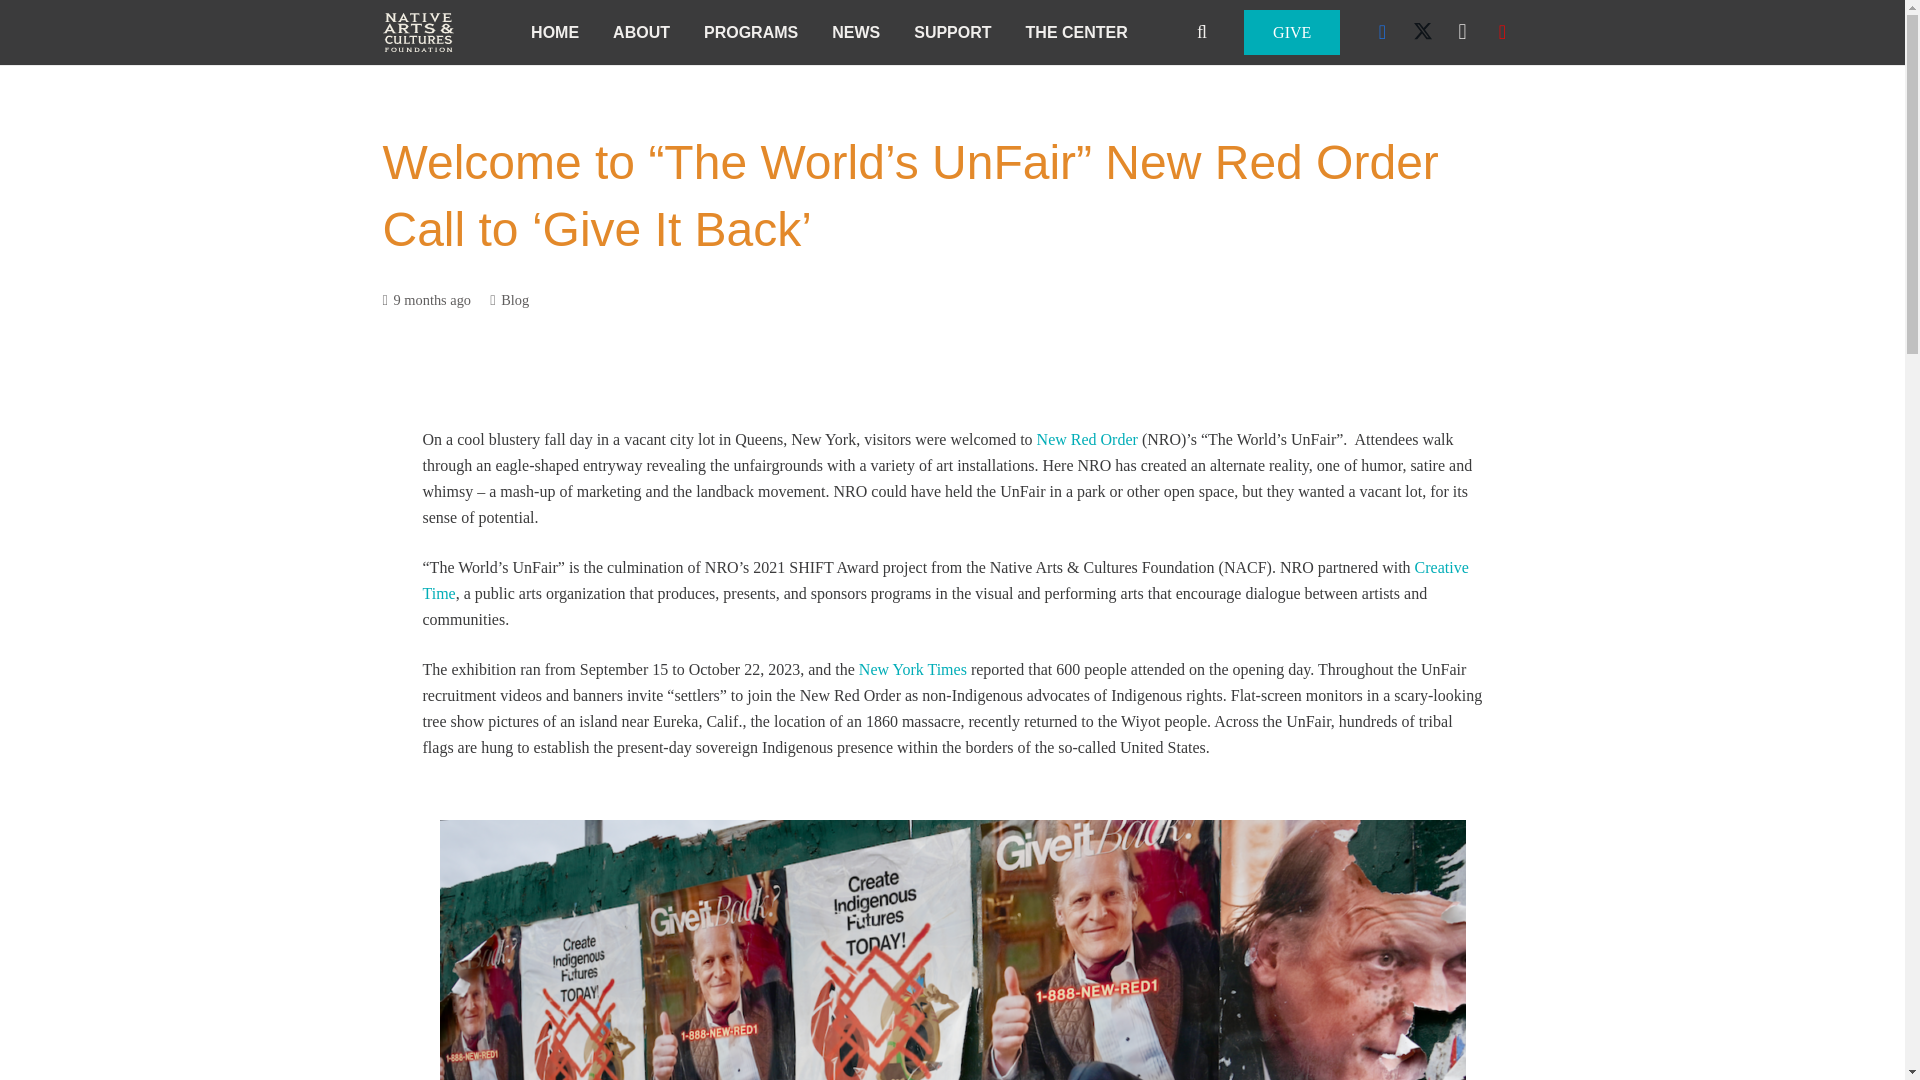 This screenshot has width=1920, height=1080. I want to click on HOME, so click(554, 32).